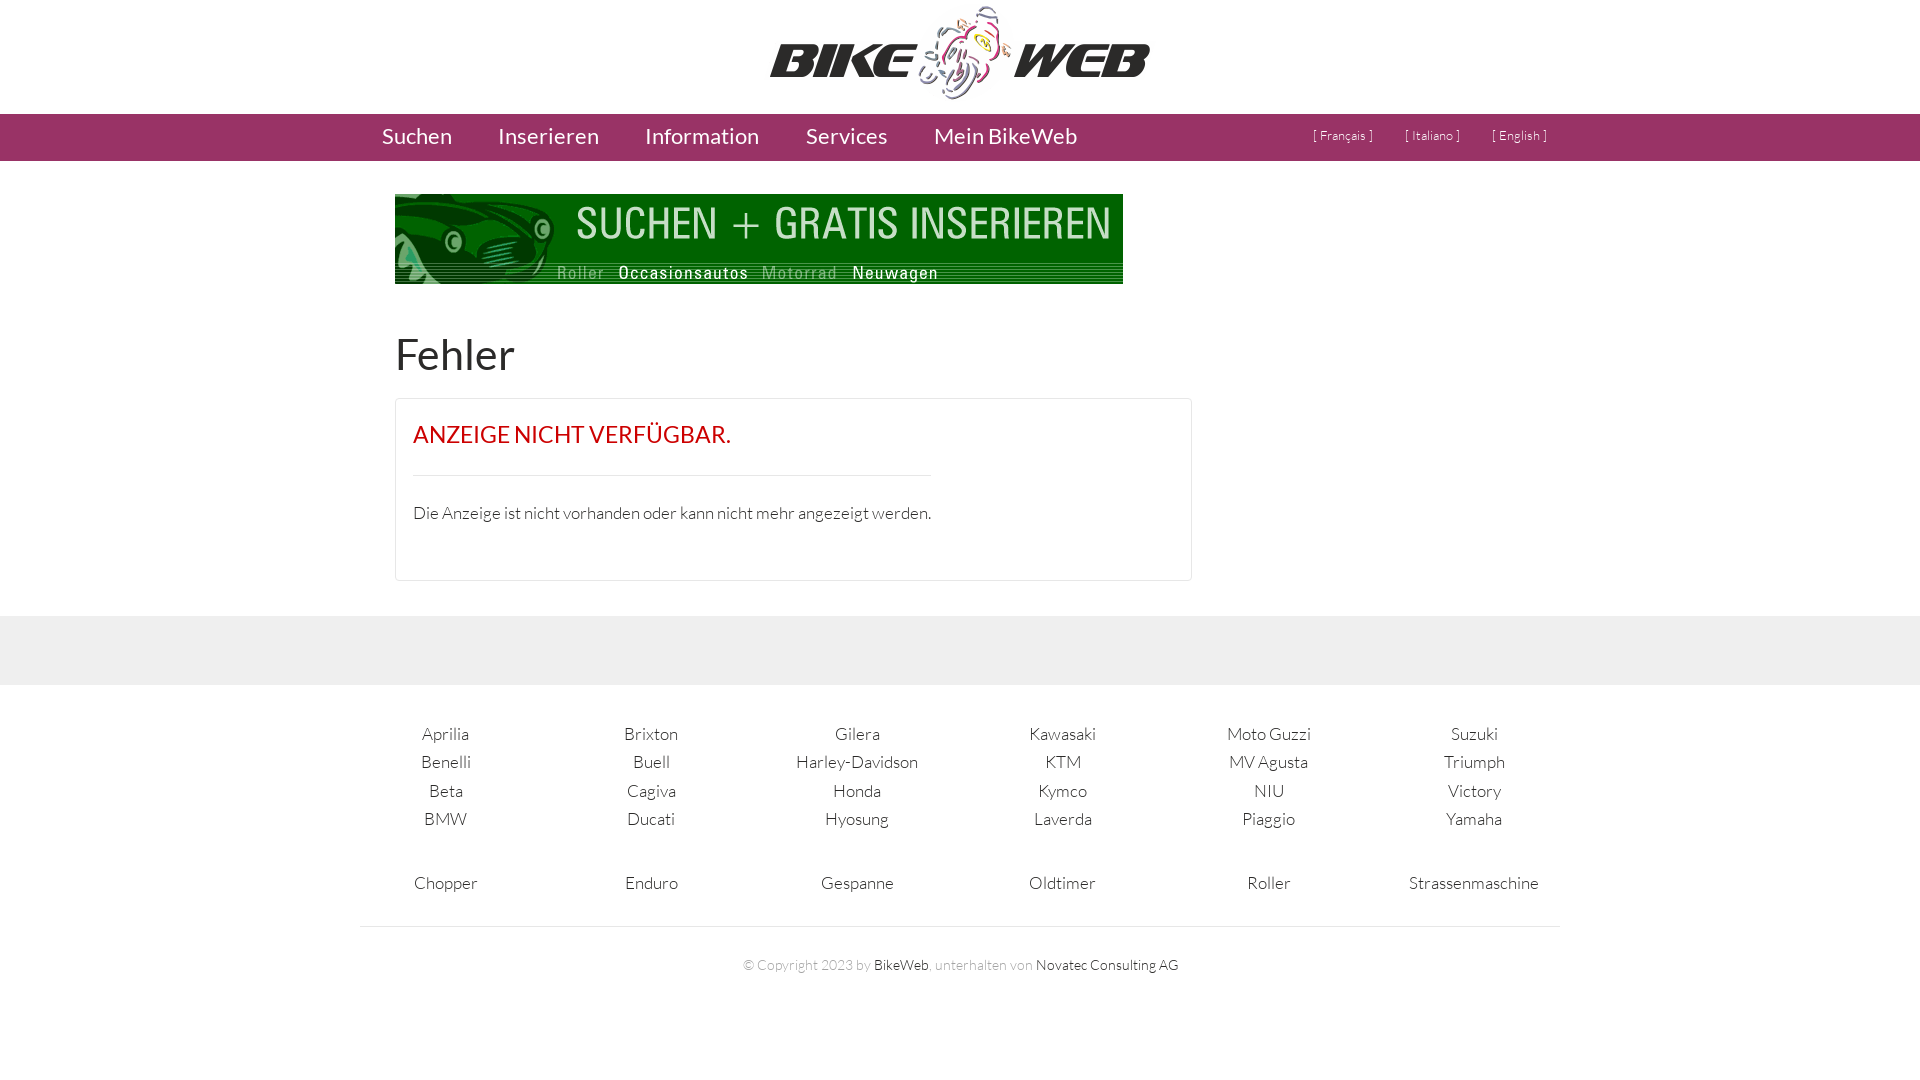  What do you see at coordinates (857, 818) in the screenshot?
I see `Hyosung` at bounding box center [857, 818].